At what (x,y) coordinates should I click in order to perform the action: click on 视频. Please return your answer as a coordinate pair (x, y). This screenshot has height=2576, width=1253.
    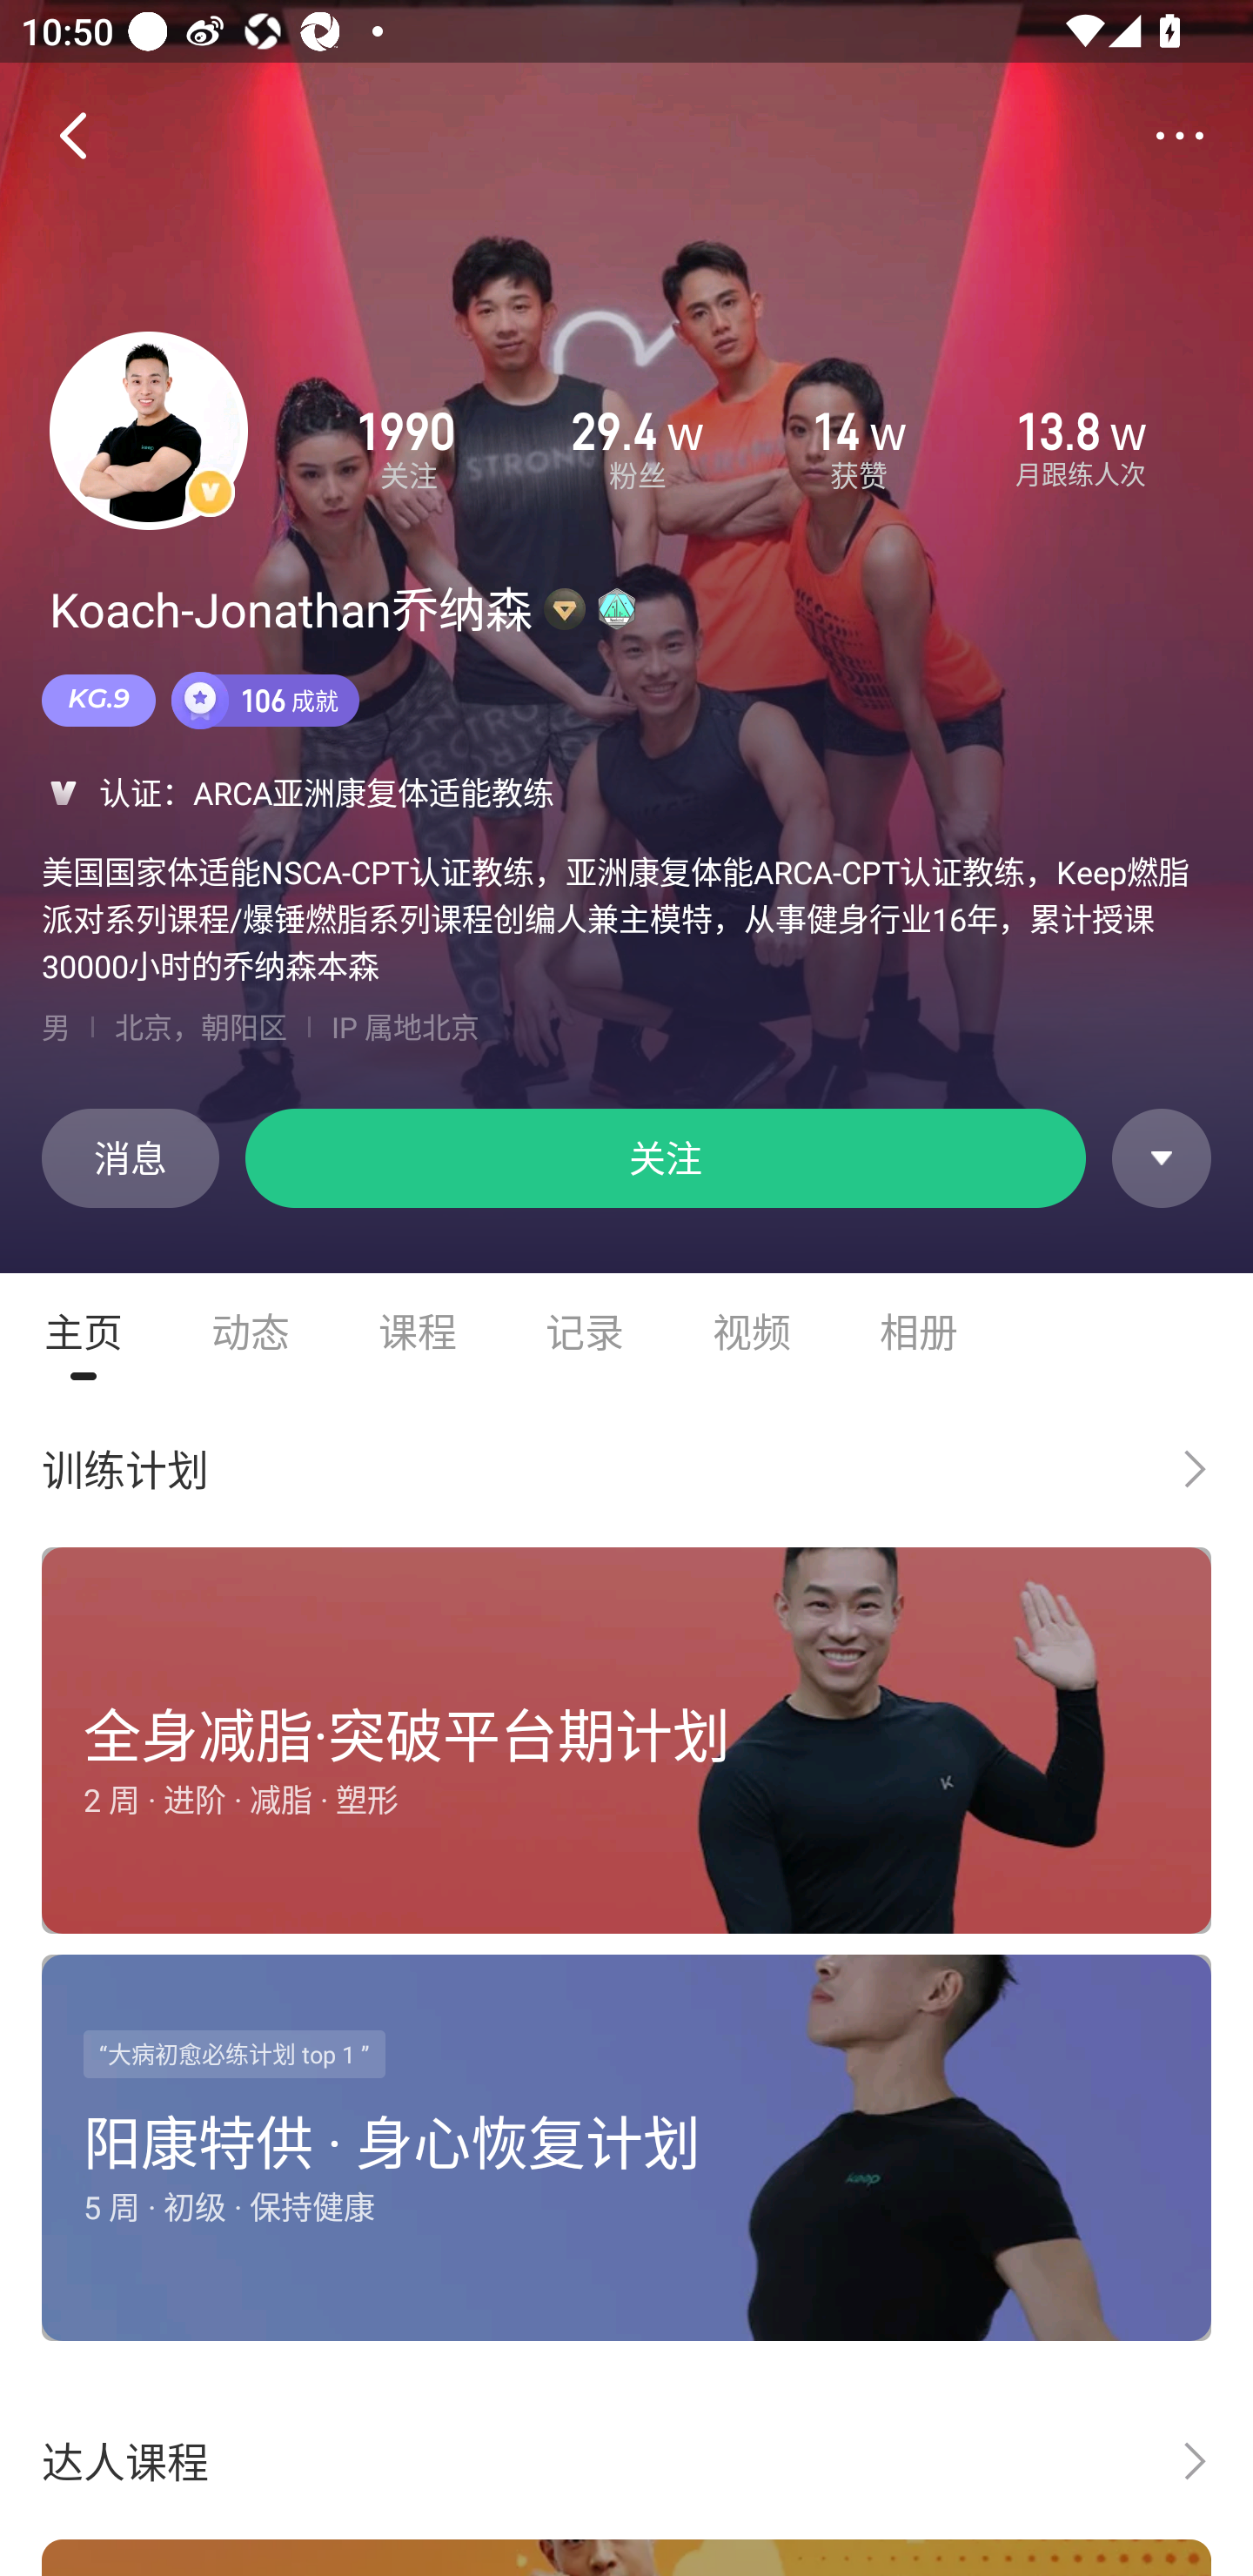
    Looking at the image, I should click on (752, 1332).